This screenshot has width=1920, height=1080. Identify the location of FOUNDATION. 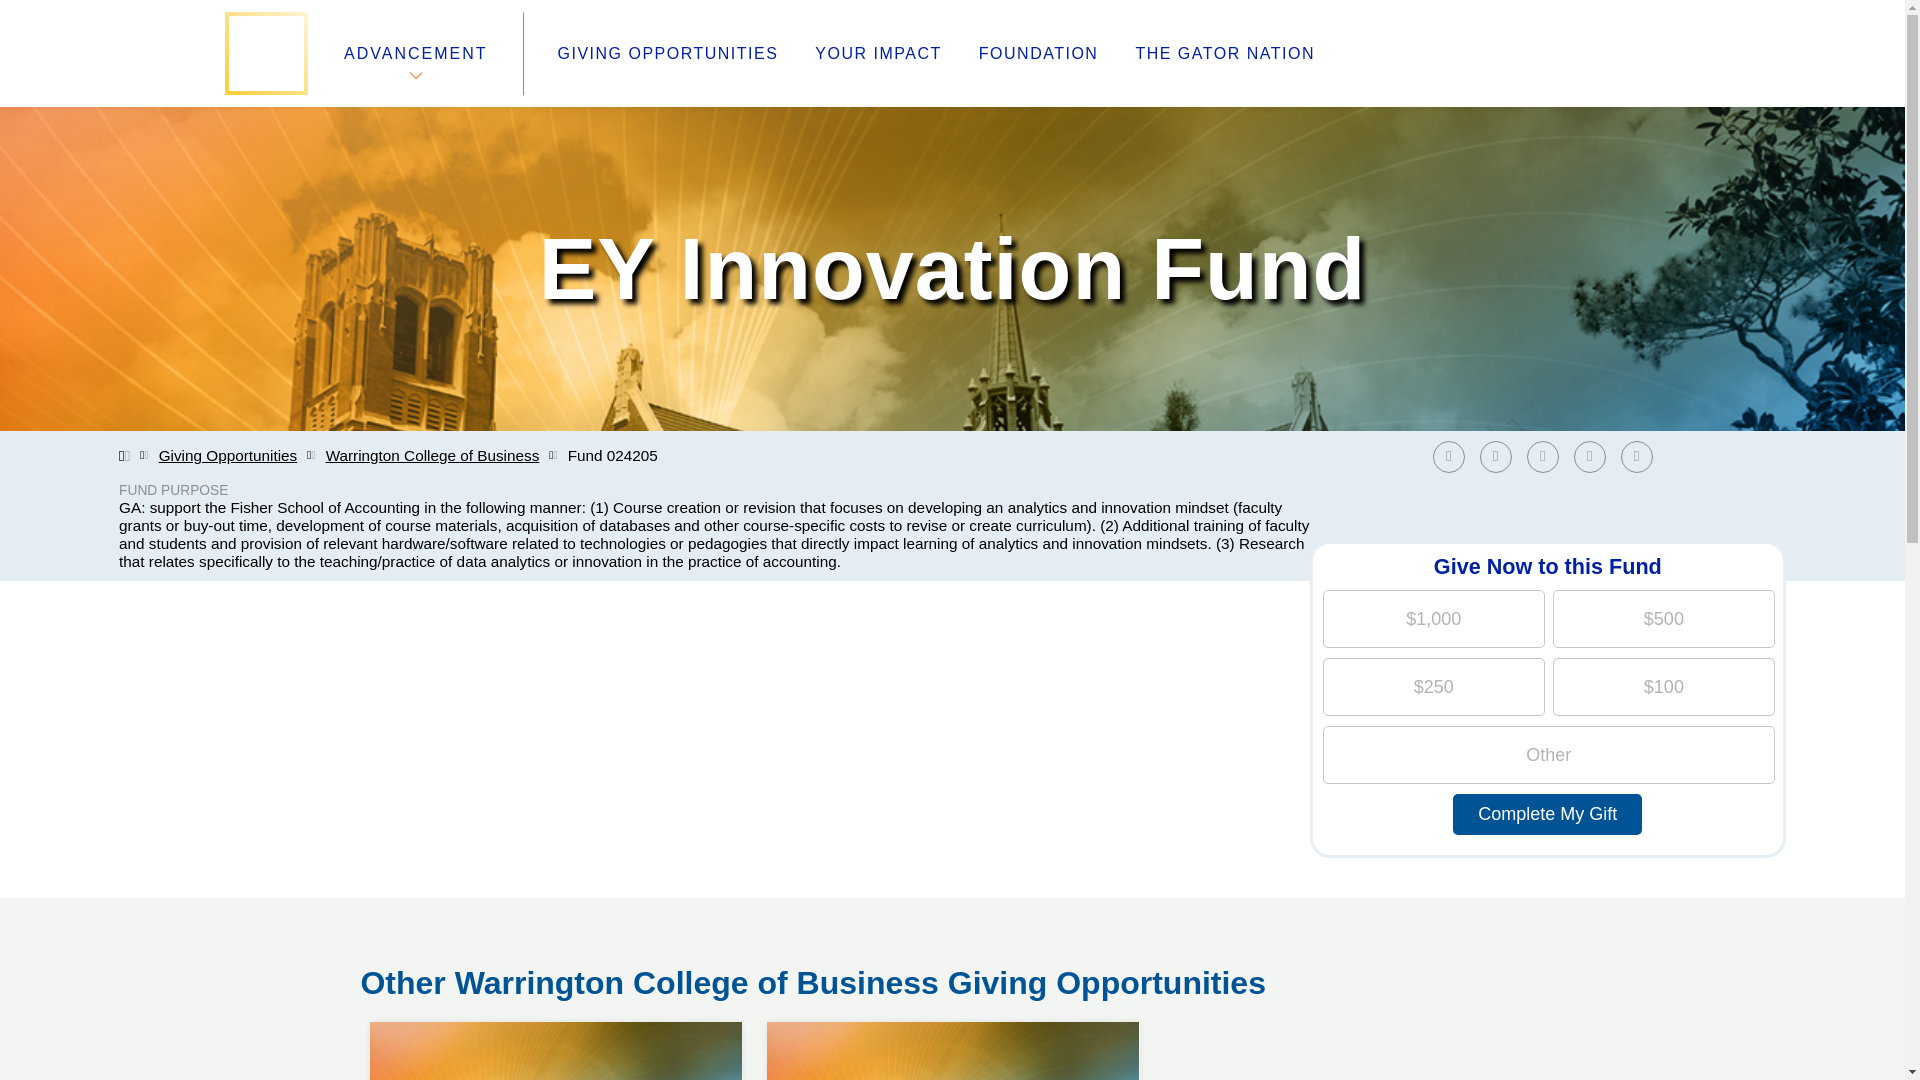
(1038, 54).